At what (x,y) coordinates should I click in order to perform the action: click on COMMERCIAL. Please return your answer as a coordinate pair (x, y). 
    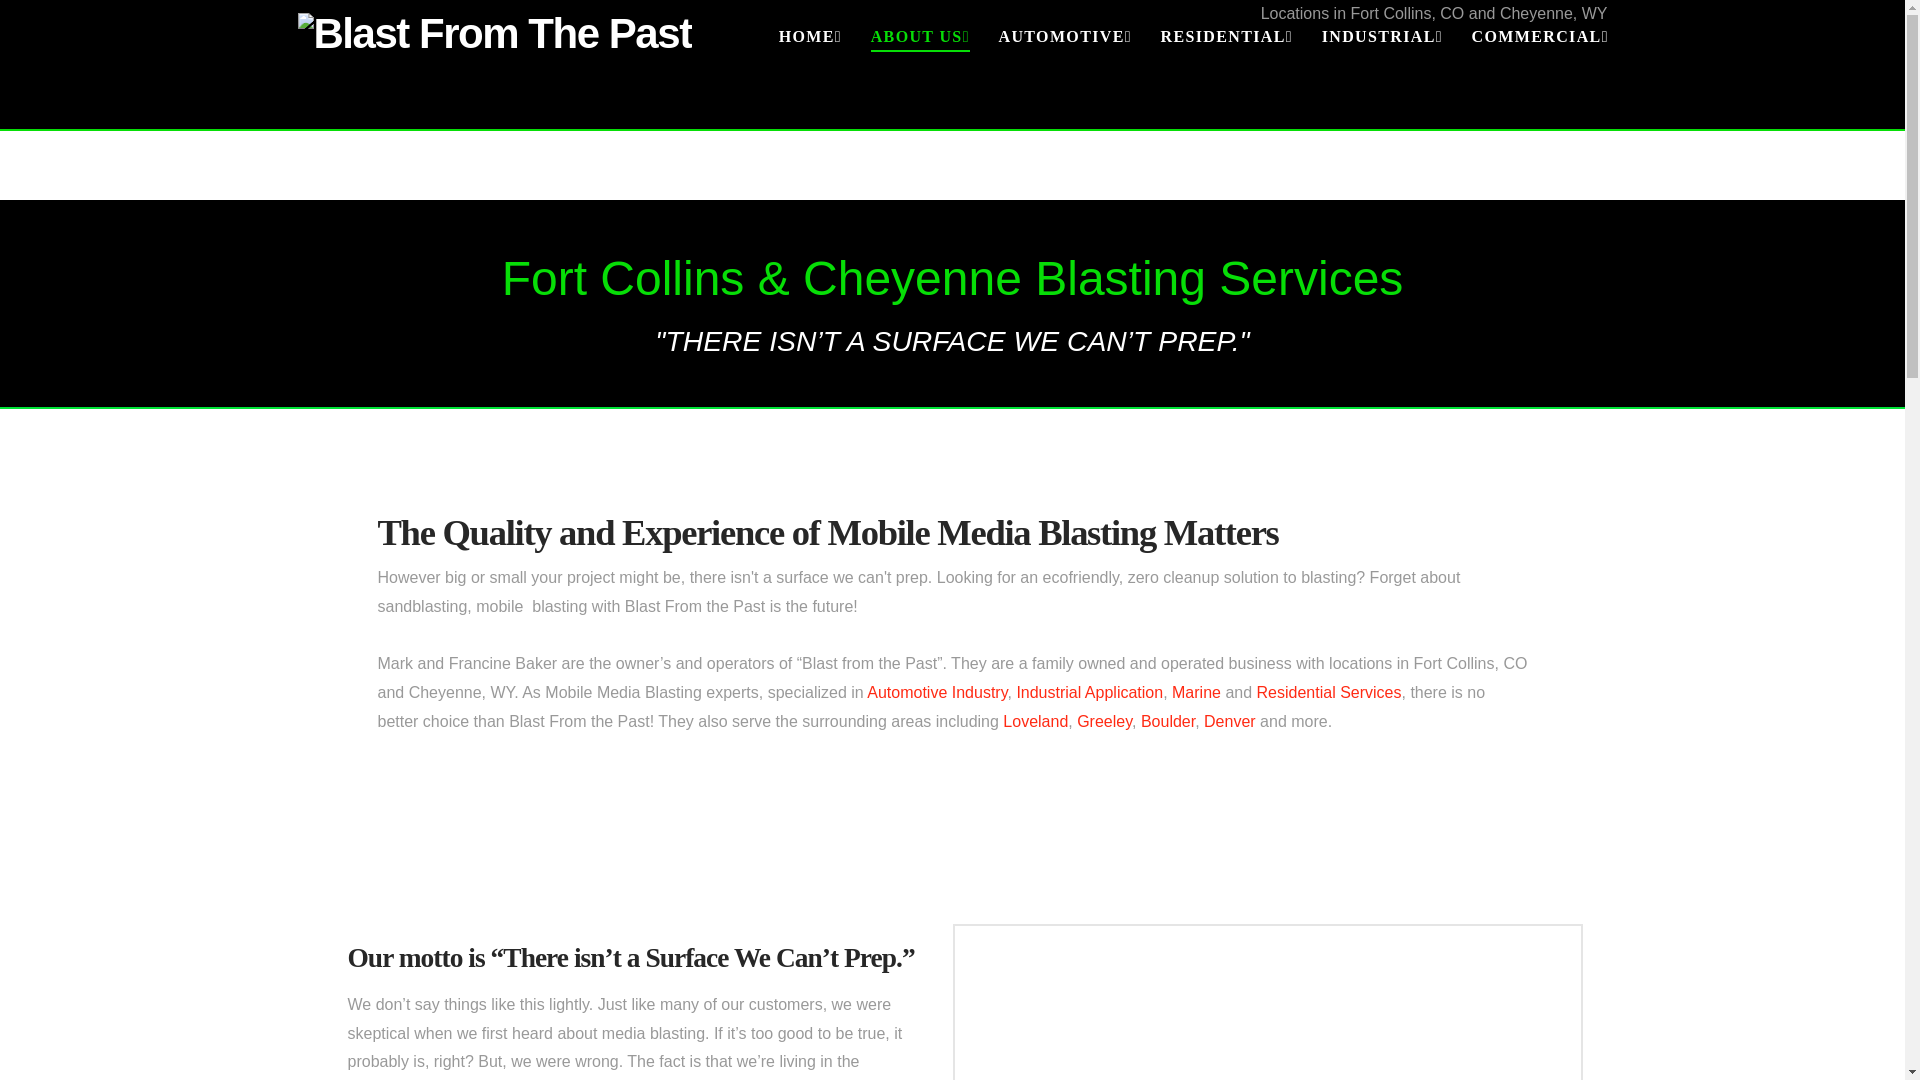
    Looking at the image, I should click on (1532, 74).